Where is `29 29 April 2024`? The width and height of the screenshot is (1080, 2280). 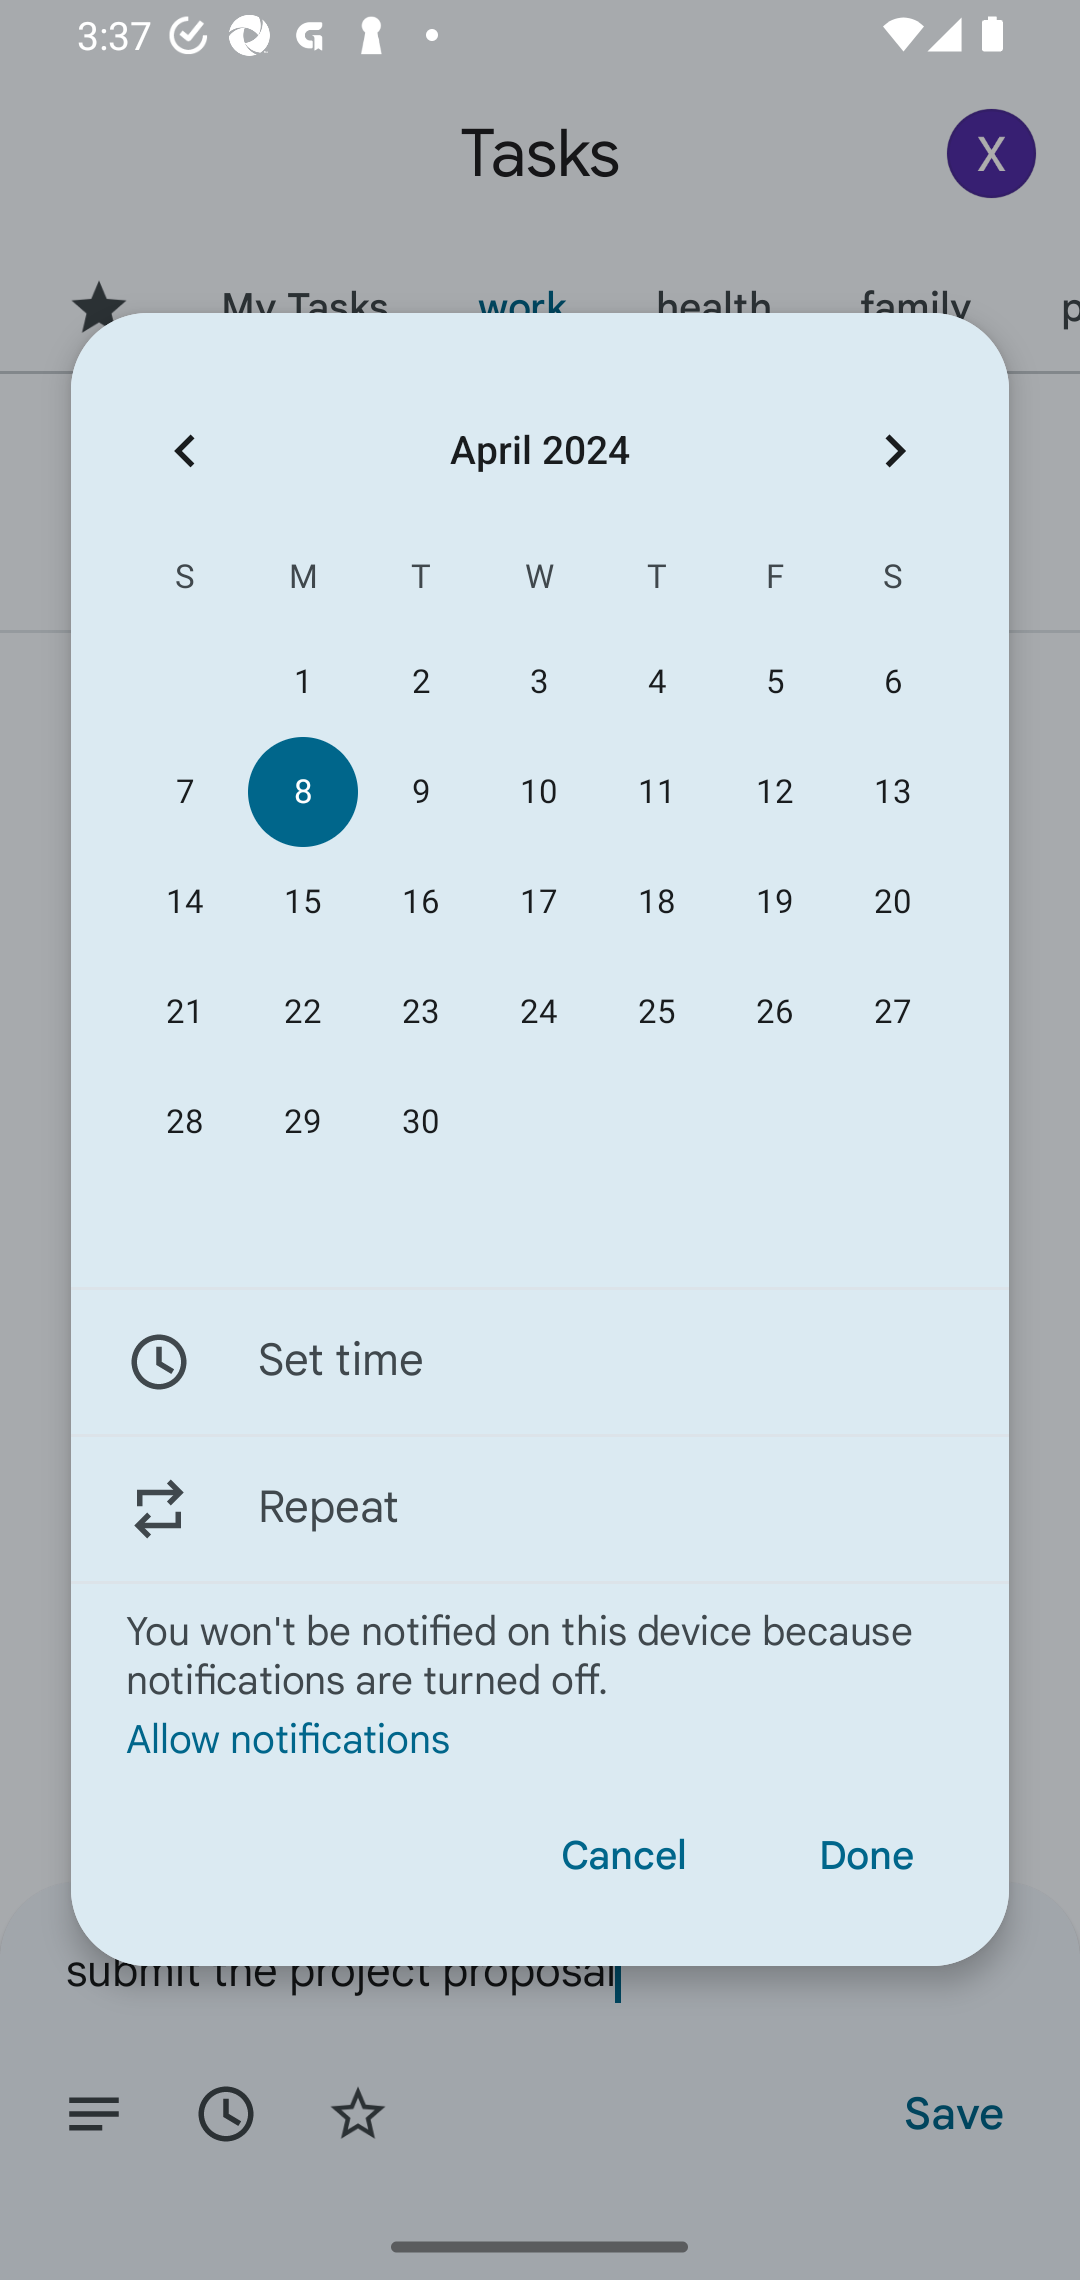
29 29 April 2024 is located at coordinates (302, 1122).